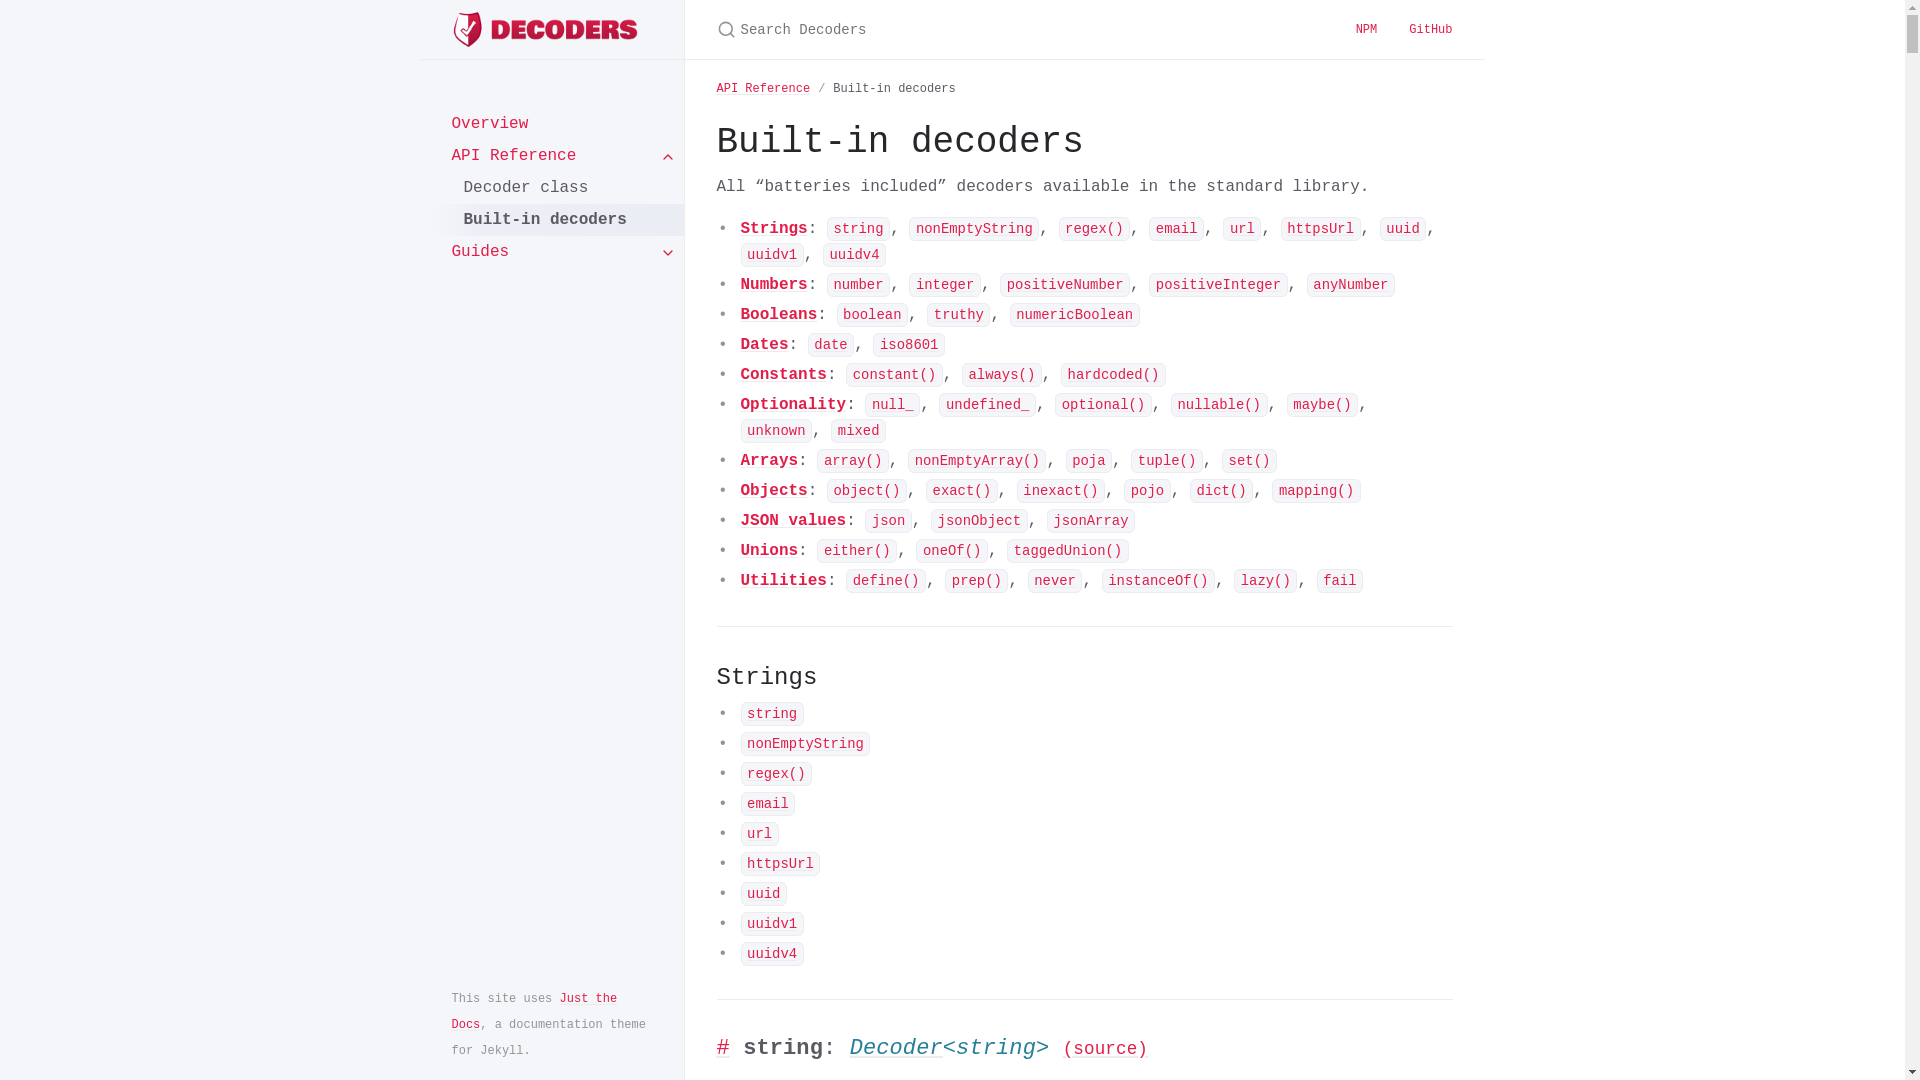  Describe the element at coordinates (1351, 285) in the screenshot. I see `anyNumber` at that location.